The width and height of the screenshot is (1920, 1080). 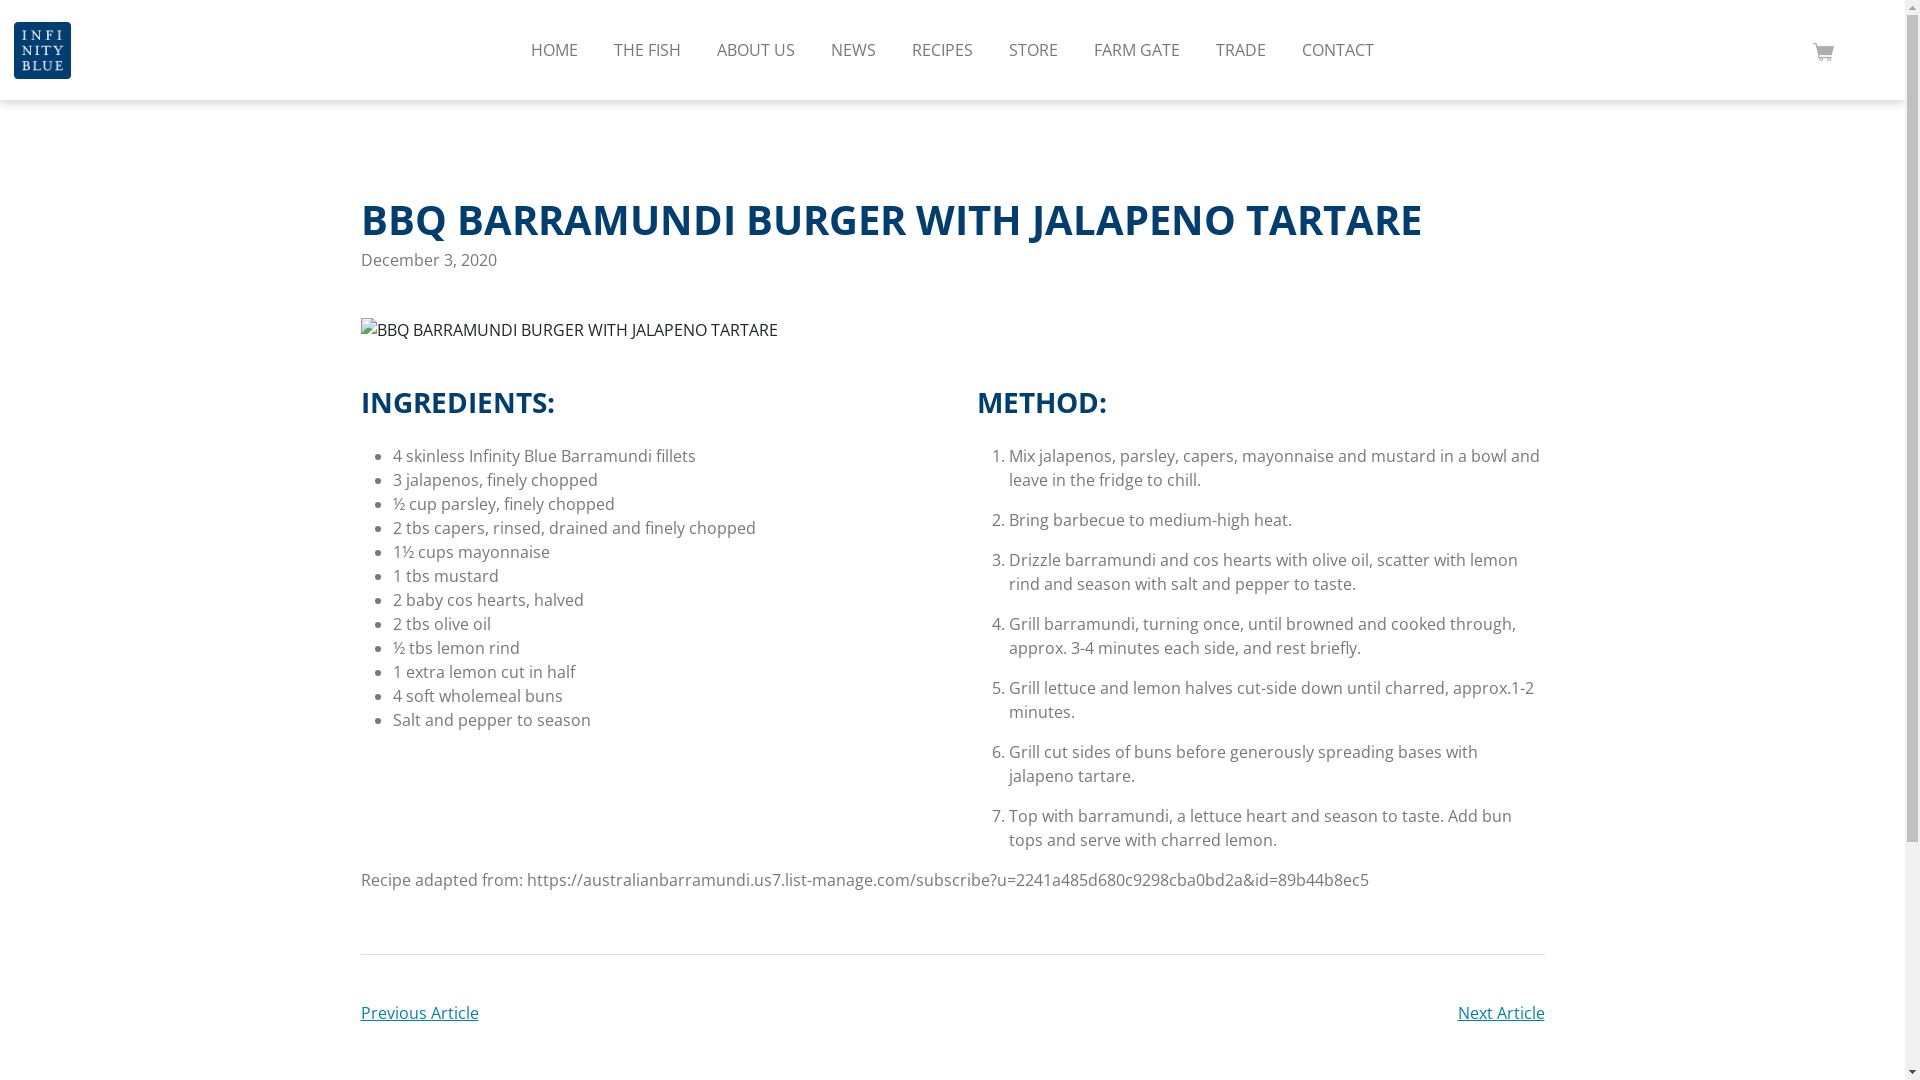 What do you see at coordinates (1338, 50) in the screenshot?
I see `CONTACT` at bounding box center [1338, 50].